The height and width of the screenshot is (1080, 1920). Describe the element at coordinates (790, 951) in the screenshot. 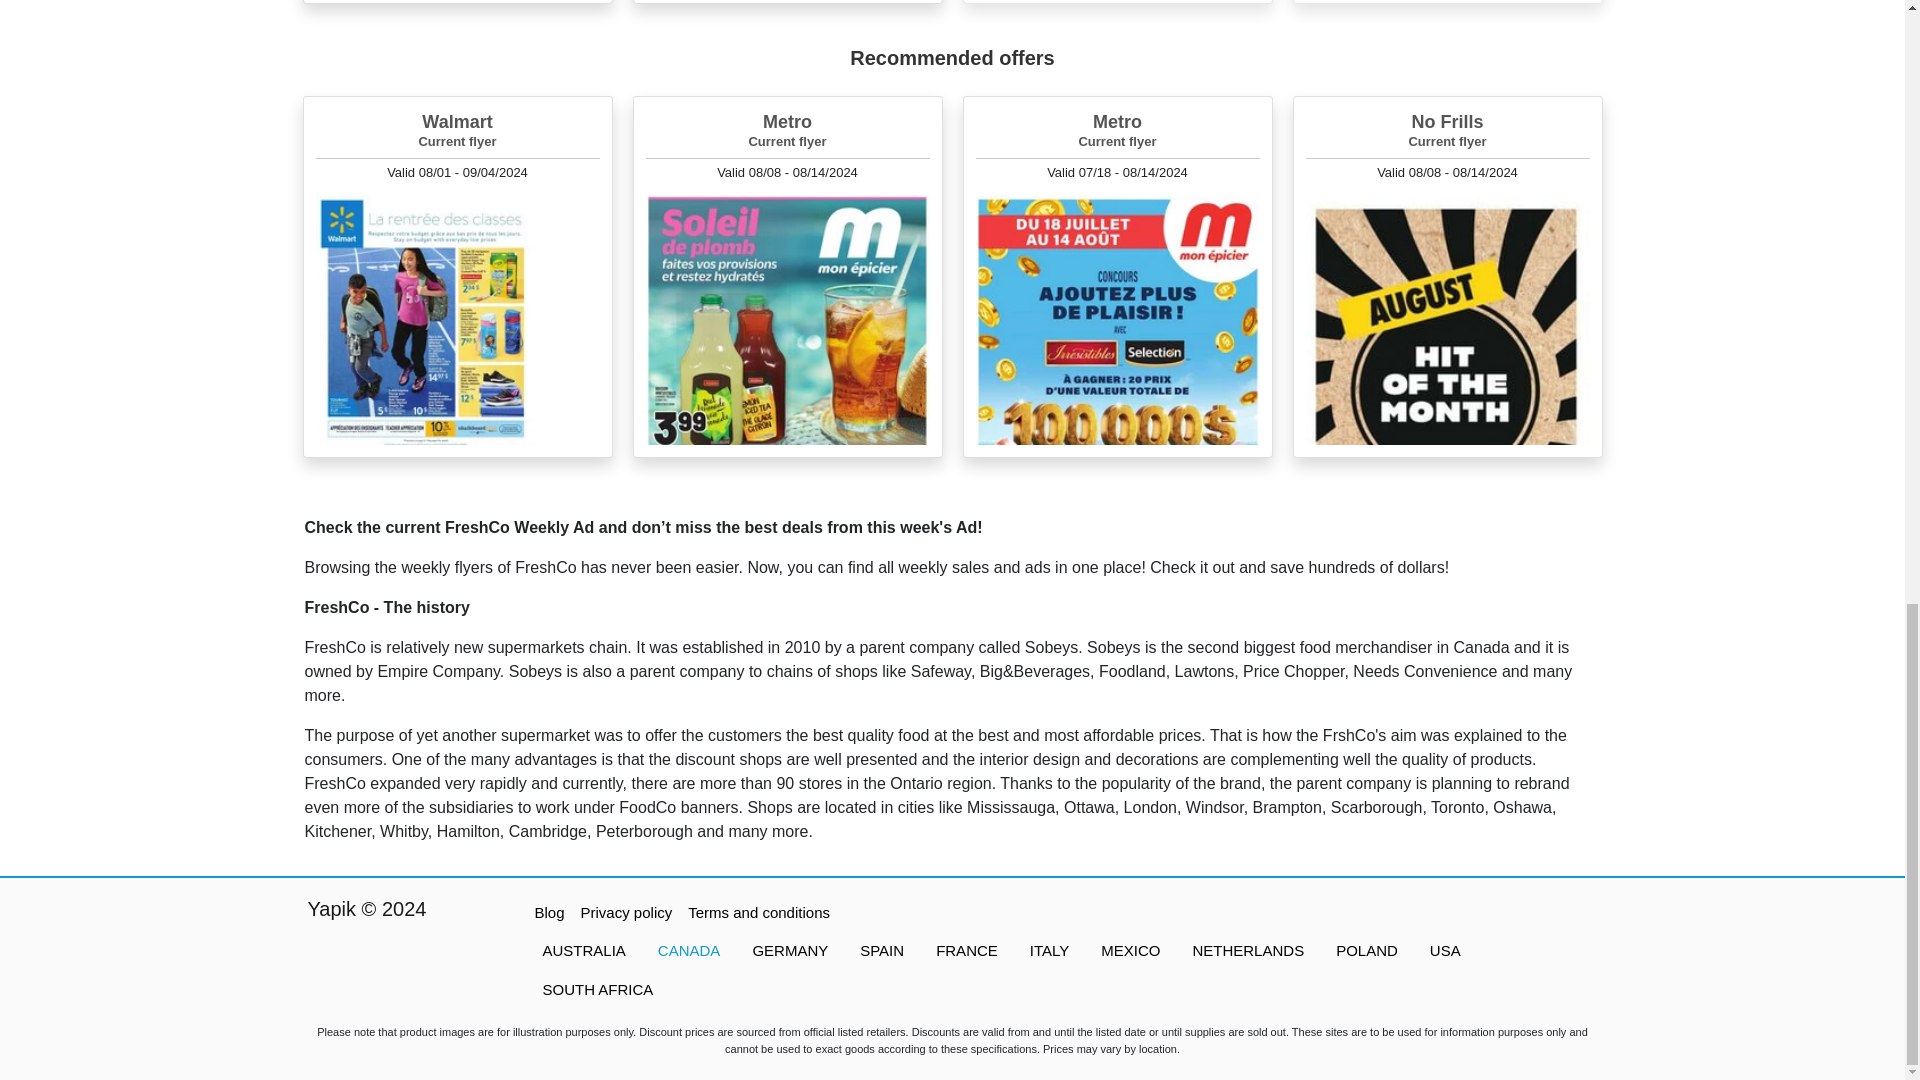

I see `Germany` at that location.